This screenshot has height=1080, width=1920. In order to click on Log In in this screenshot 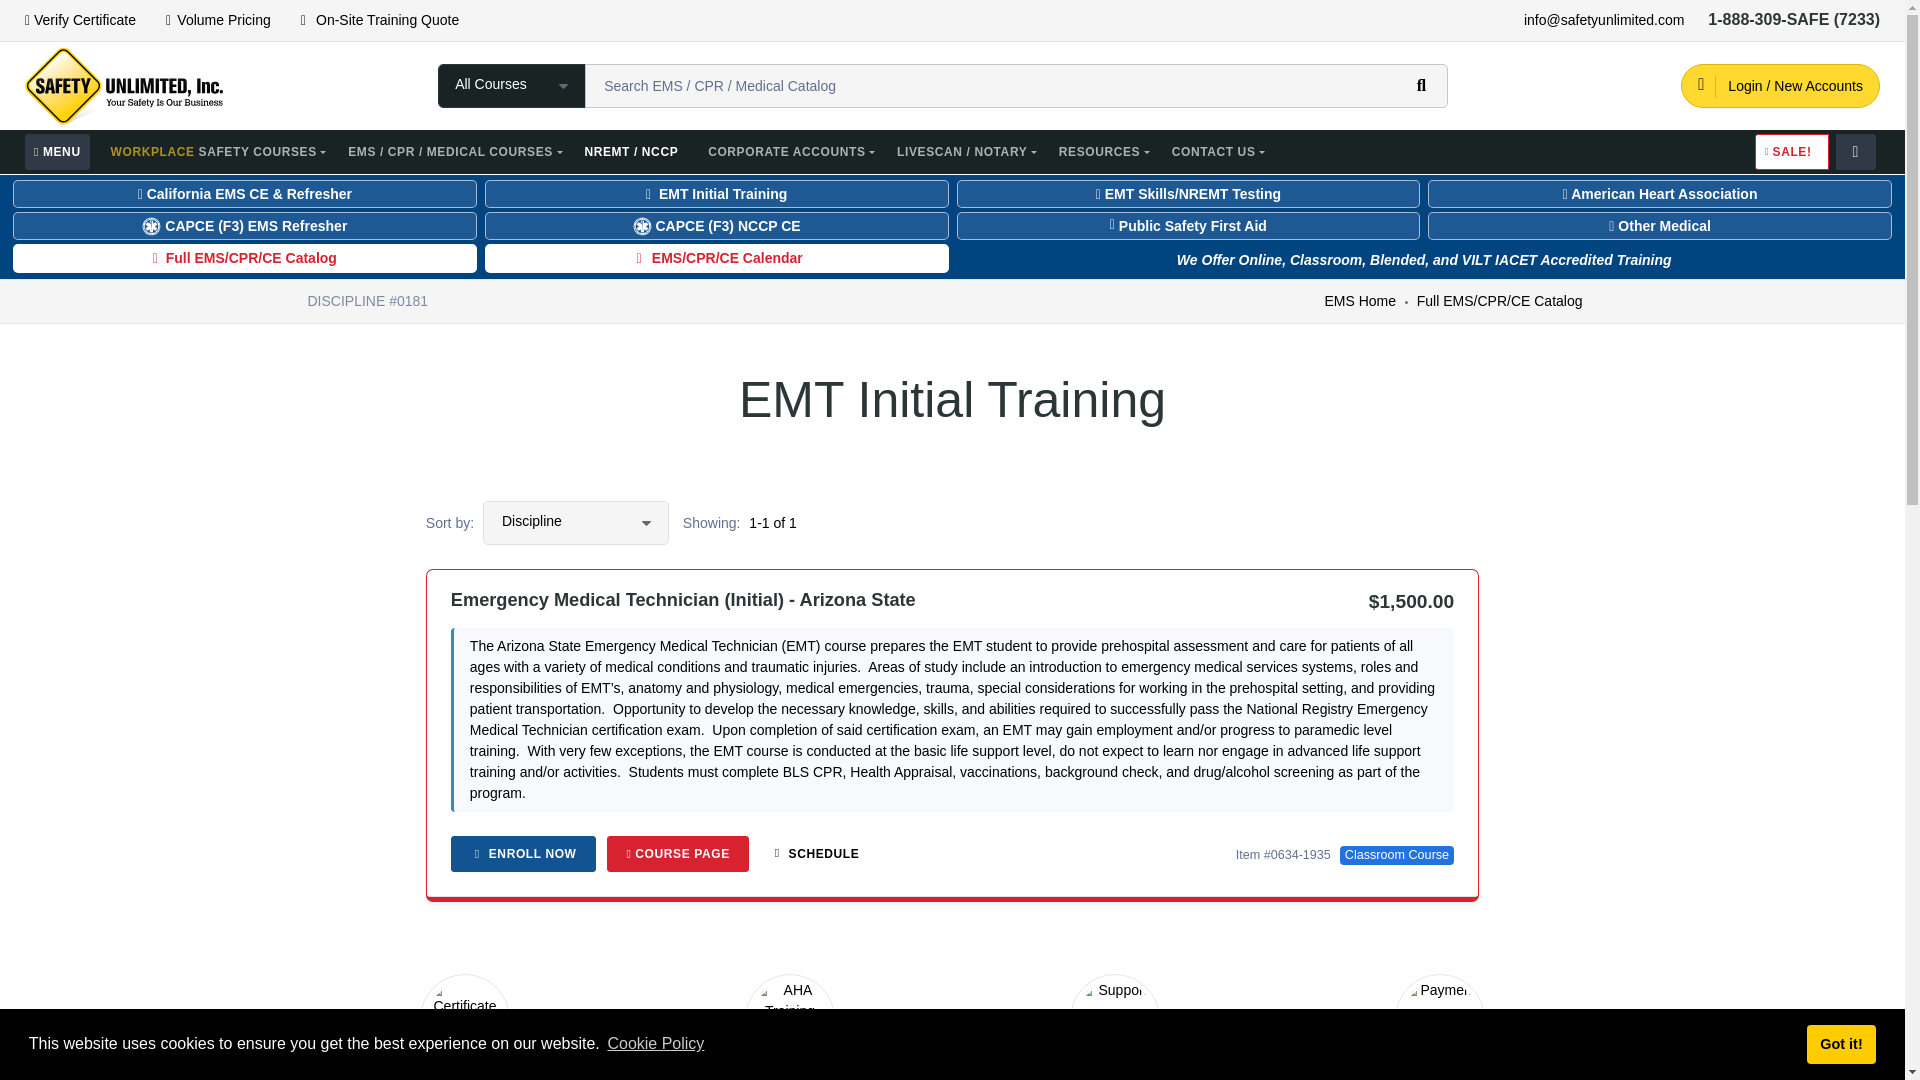, I will do `click(1780, 85)`.